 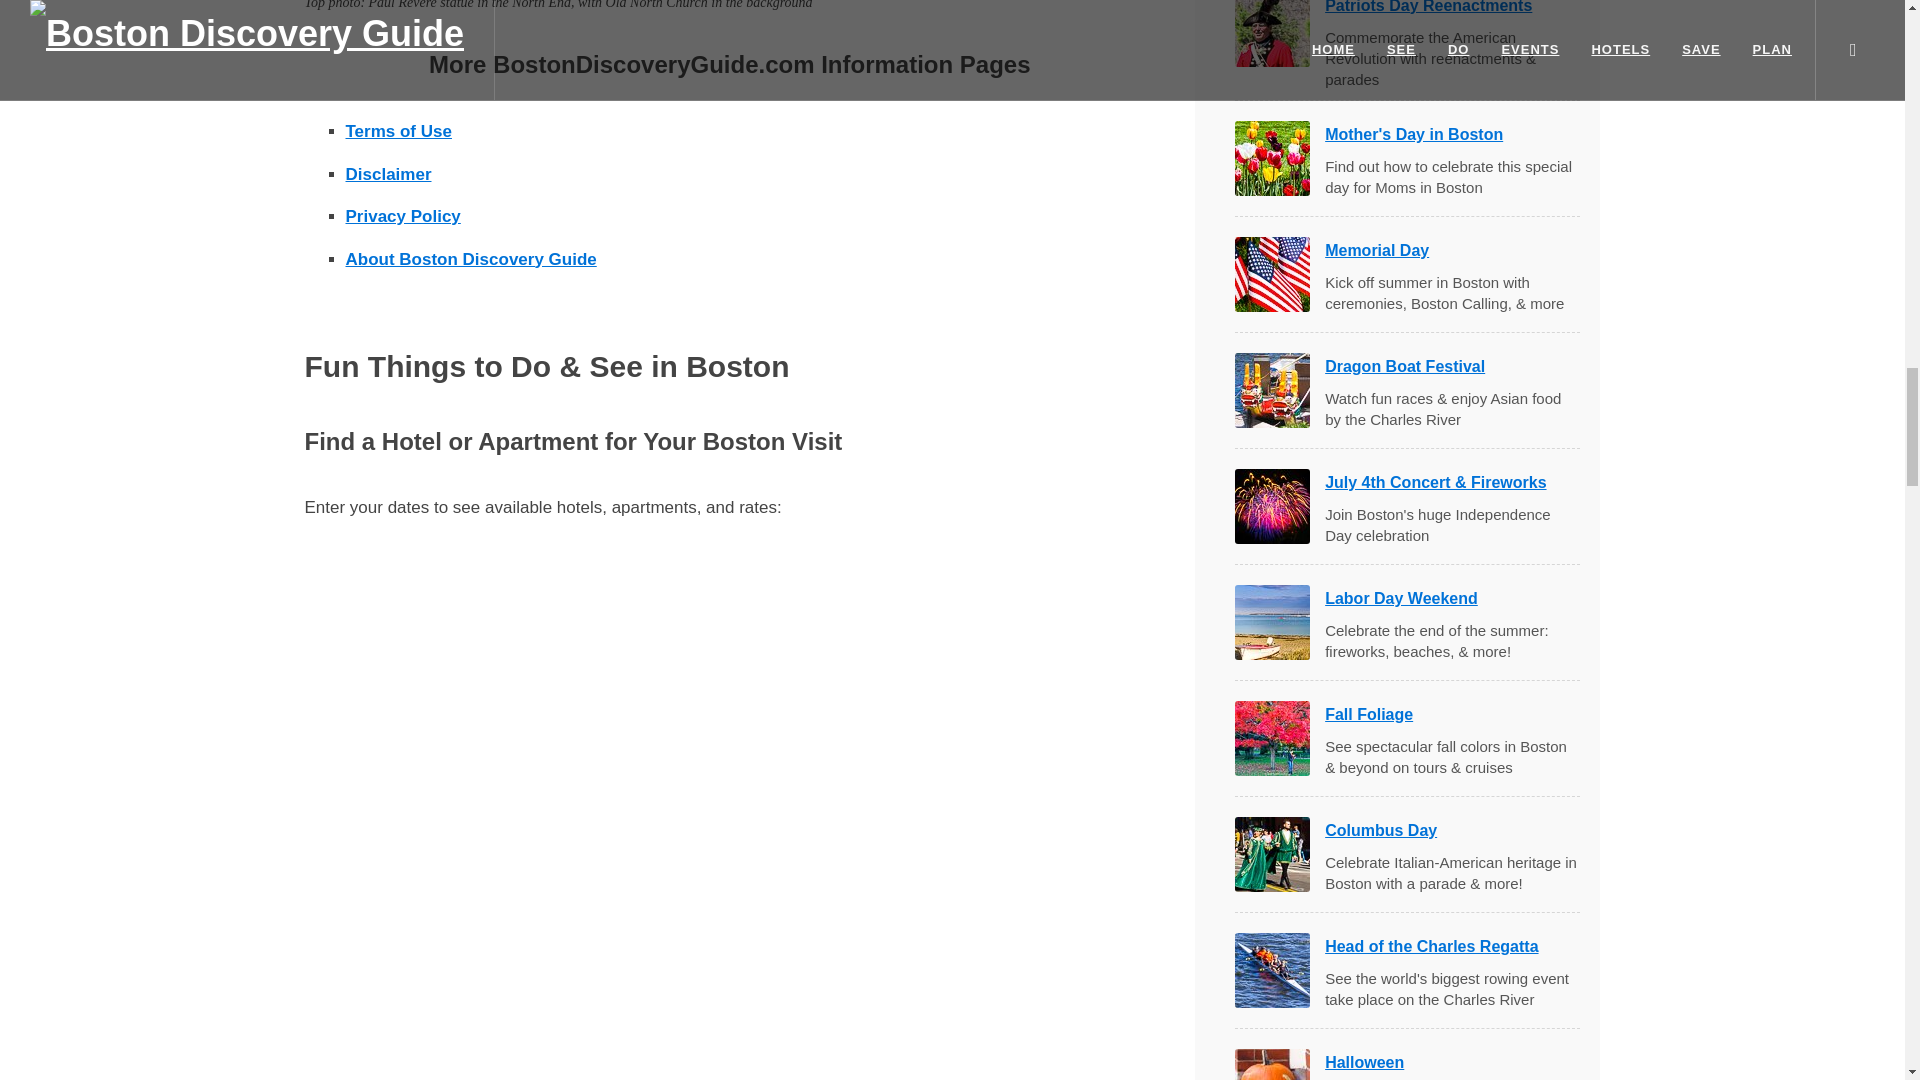 What do you see at coordinates (1272, 506) in the screenshot?
I see `September in Boston` at bounding box center [1272, 506].